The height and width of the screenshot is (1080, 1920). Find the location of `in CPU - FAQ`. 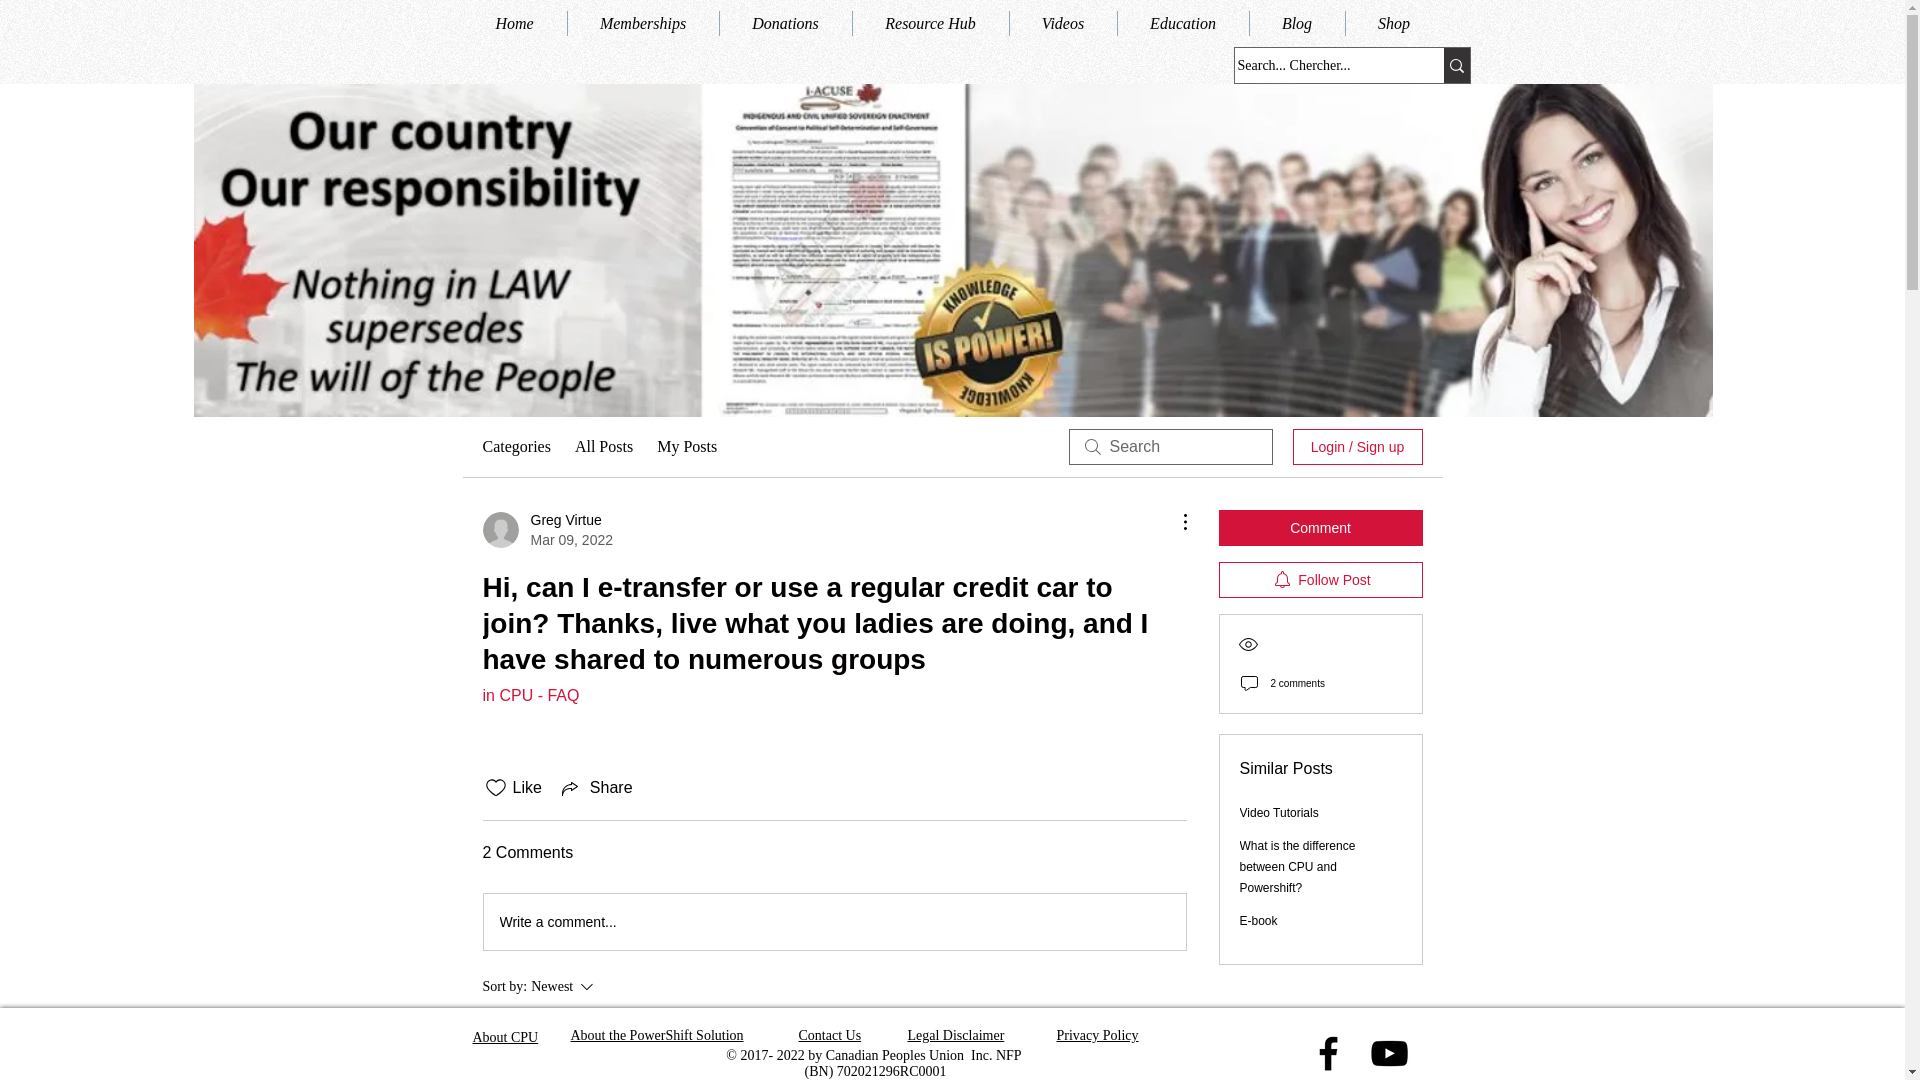

in CPU - FAQ is located at coordinates (1063, 22).